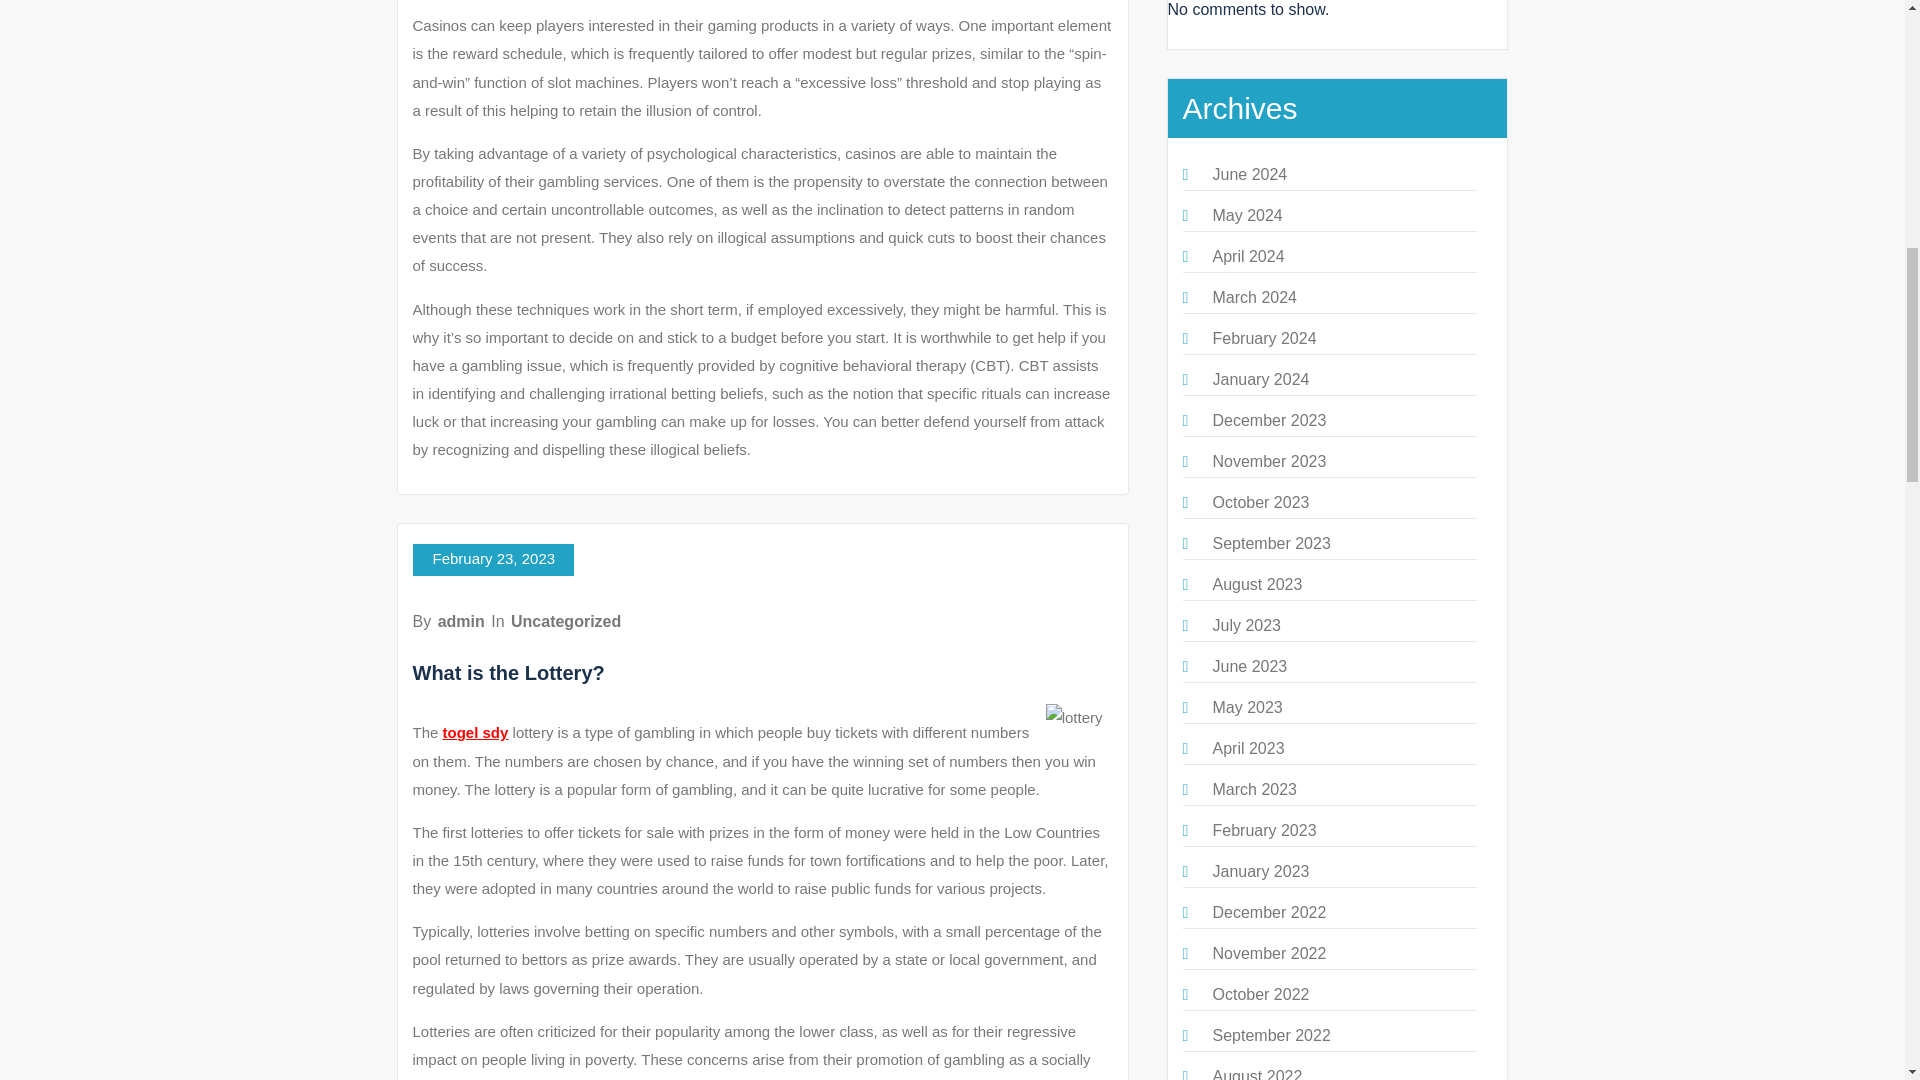  What do you see at coordinates (461, 621) in the screenshot?
I see `admin` at bounding box center [461, 621].